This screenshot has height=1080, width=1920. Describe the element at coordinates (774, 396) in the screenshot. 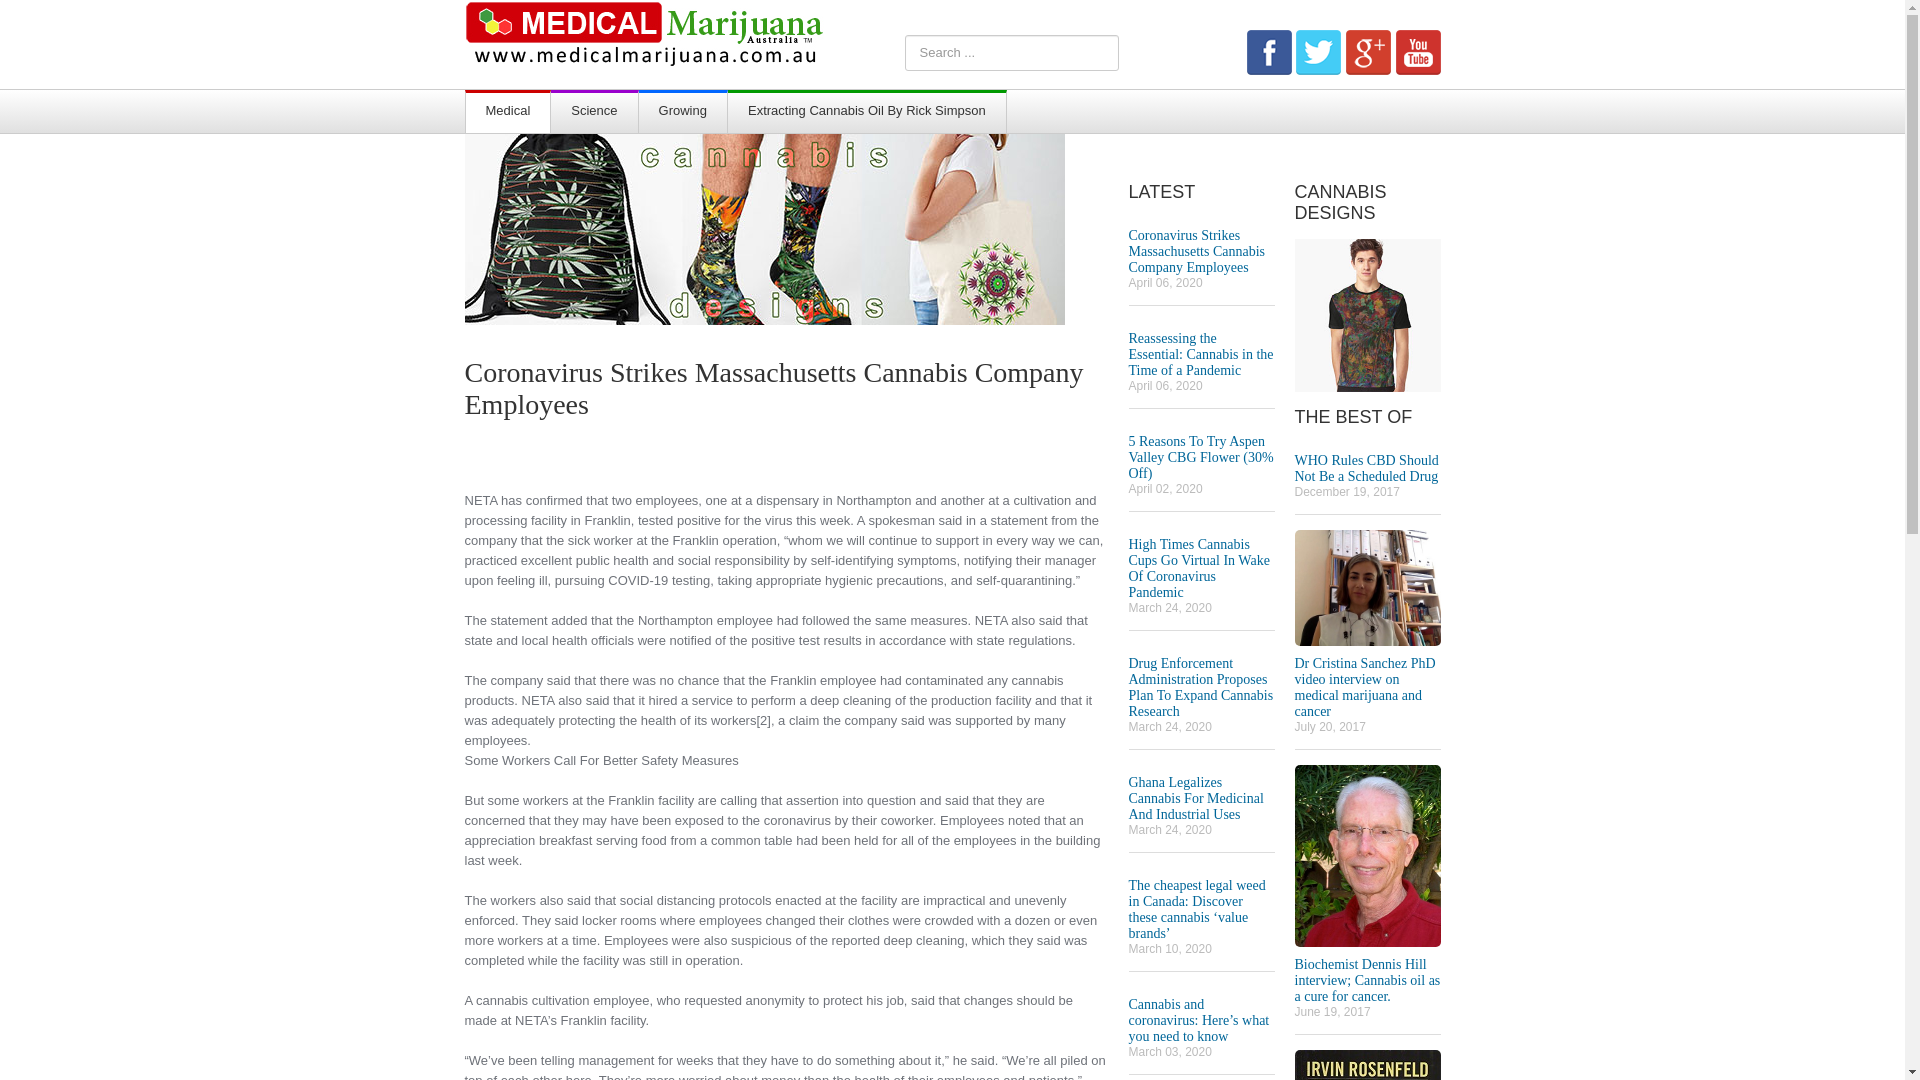

I see `Coronavirus Strikes Massachusetts Cannabis Company Employees` at that location.